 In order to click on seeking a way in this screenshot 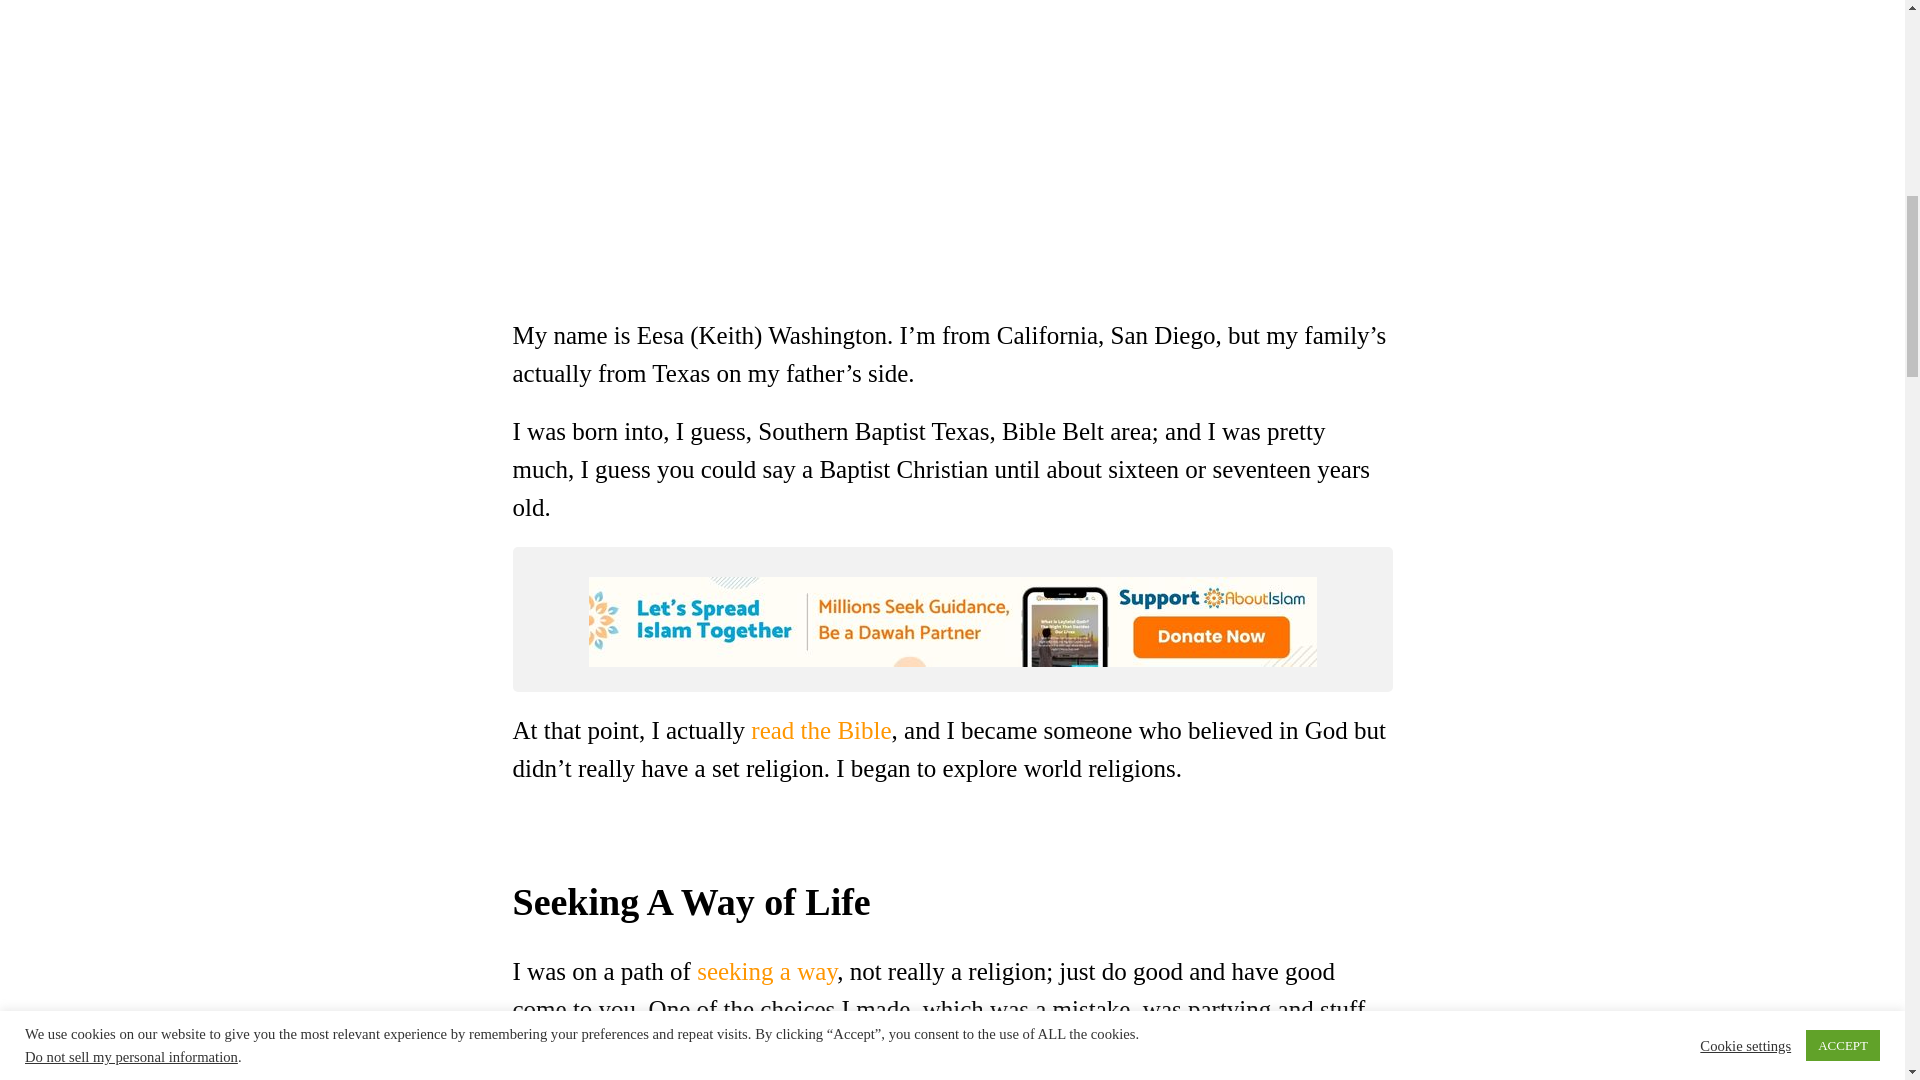, I will do `click(766, 970)`.